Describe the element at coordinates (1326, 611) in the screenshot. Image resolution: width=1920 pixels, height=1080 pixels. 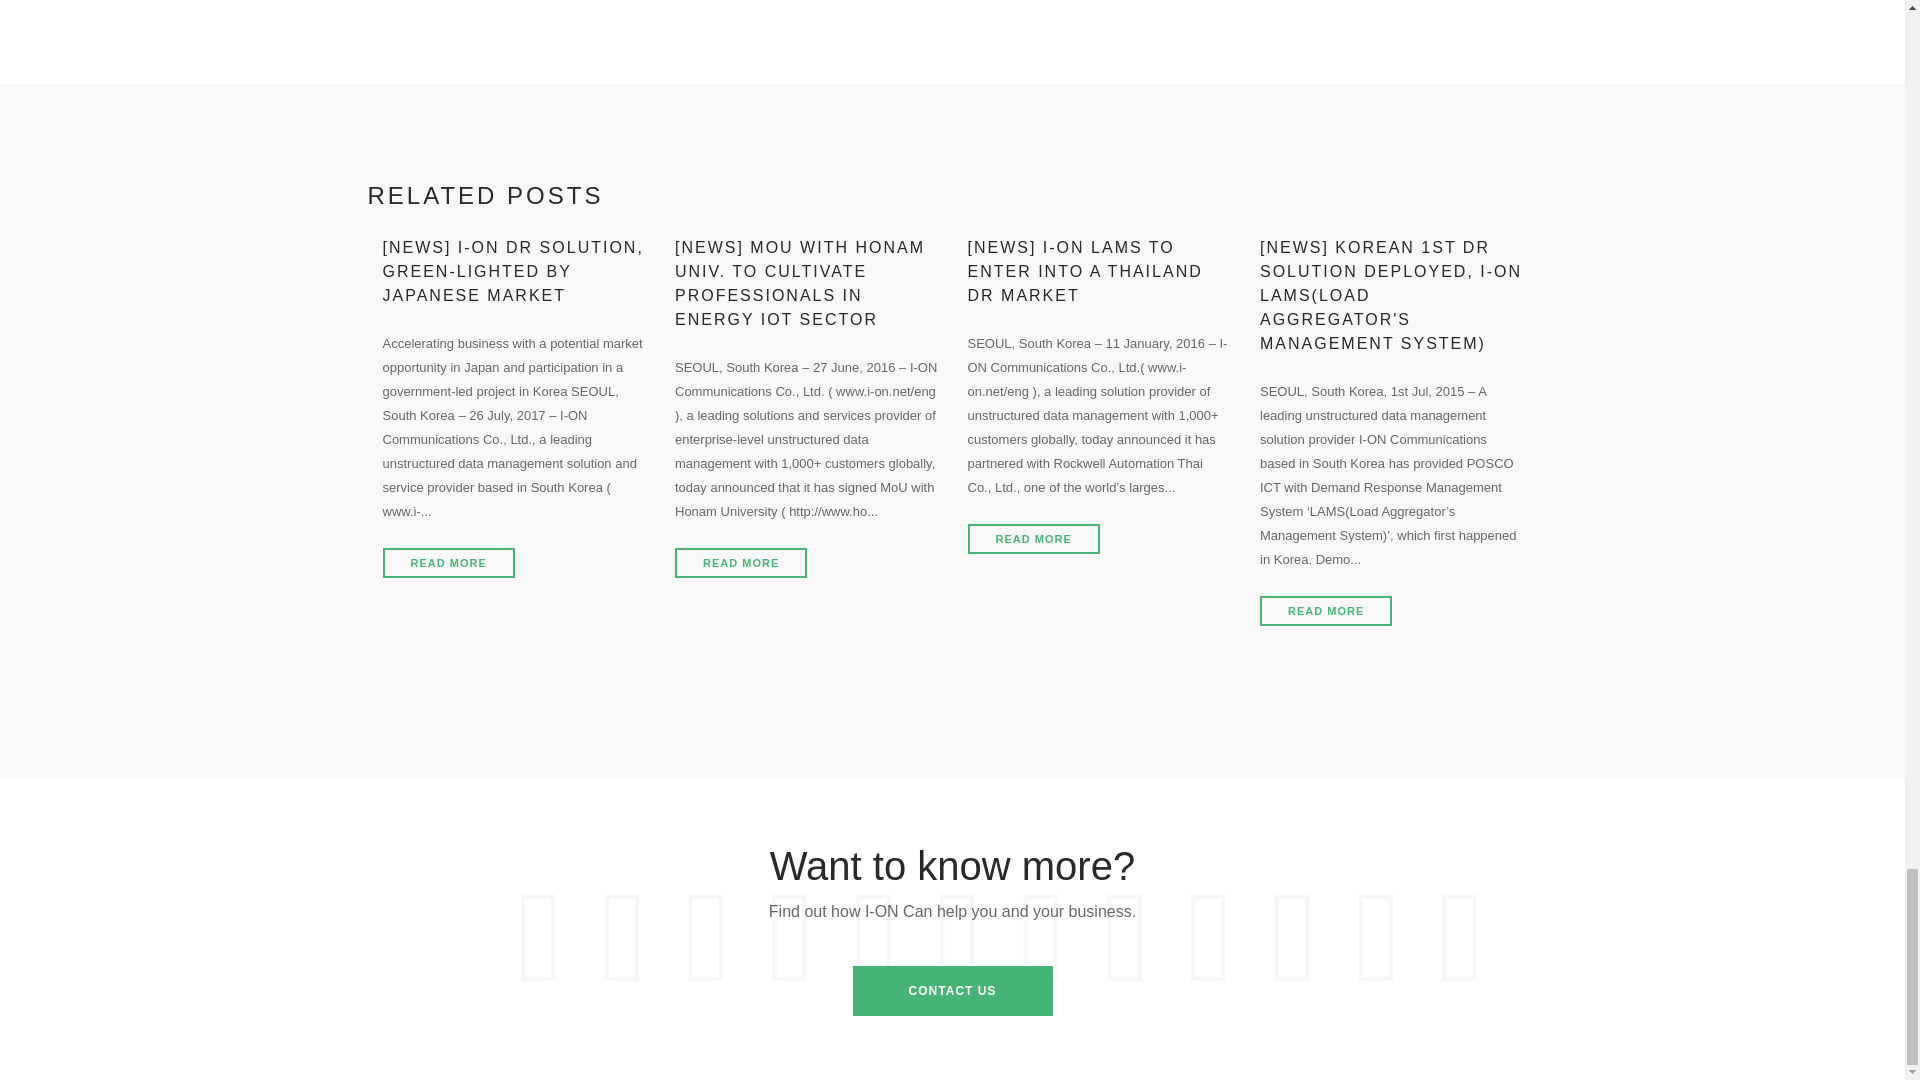
I see `READ MORE` at that location.